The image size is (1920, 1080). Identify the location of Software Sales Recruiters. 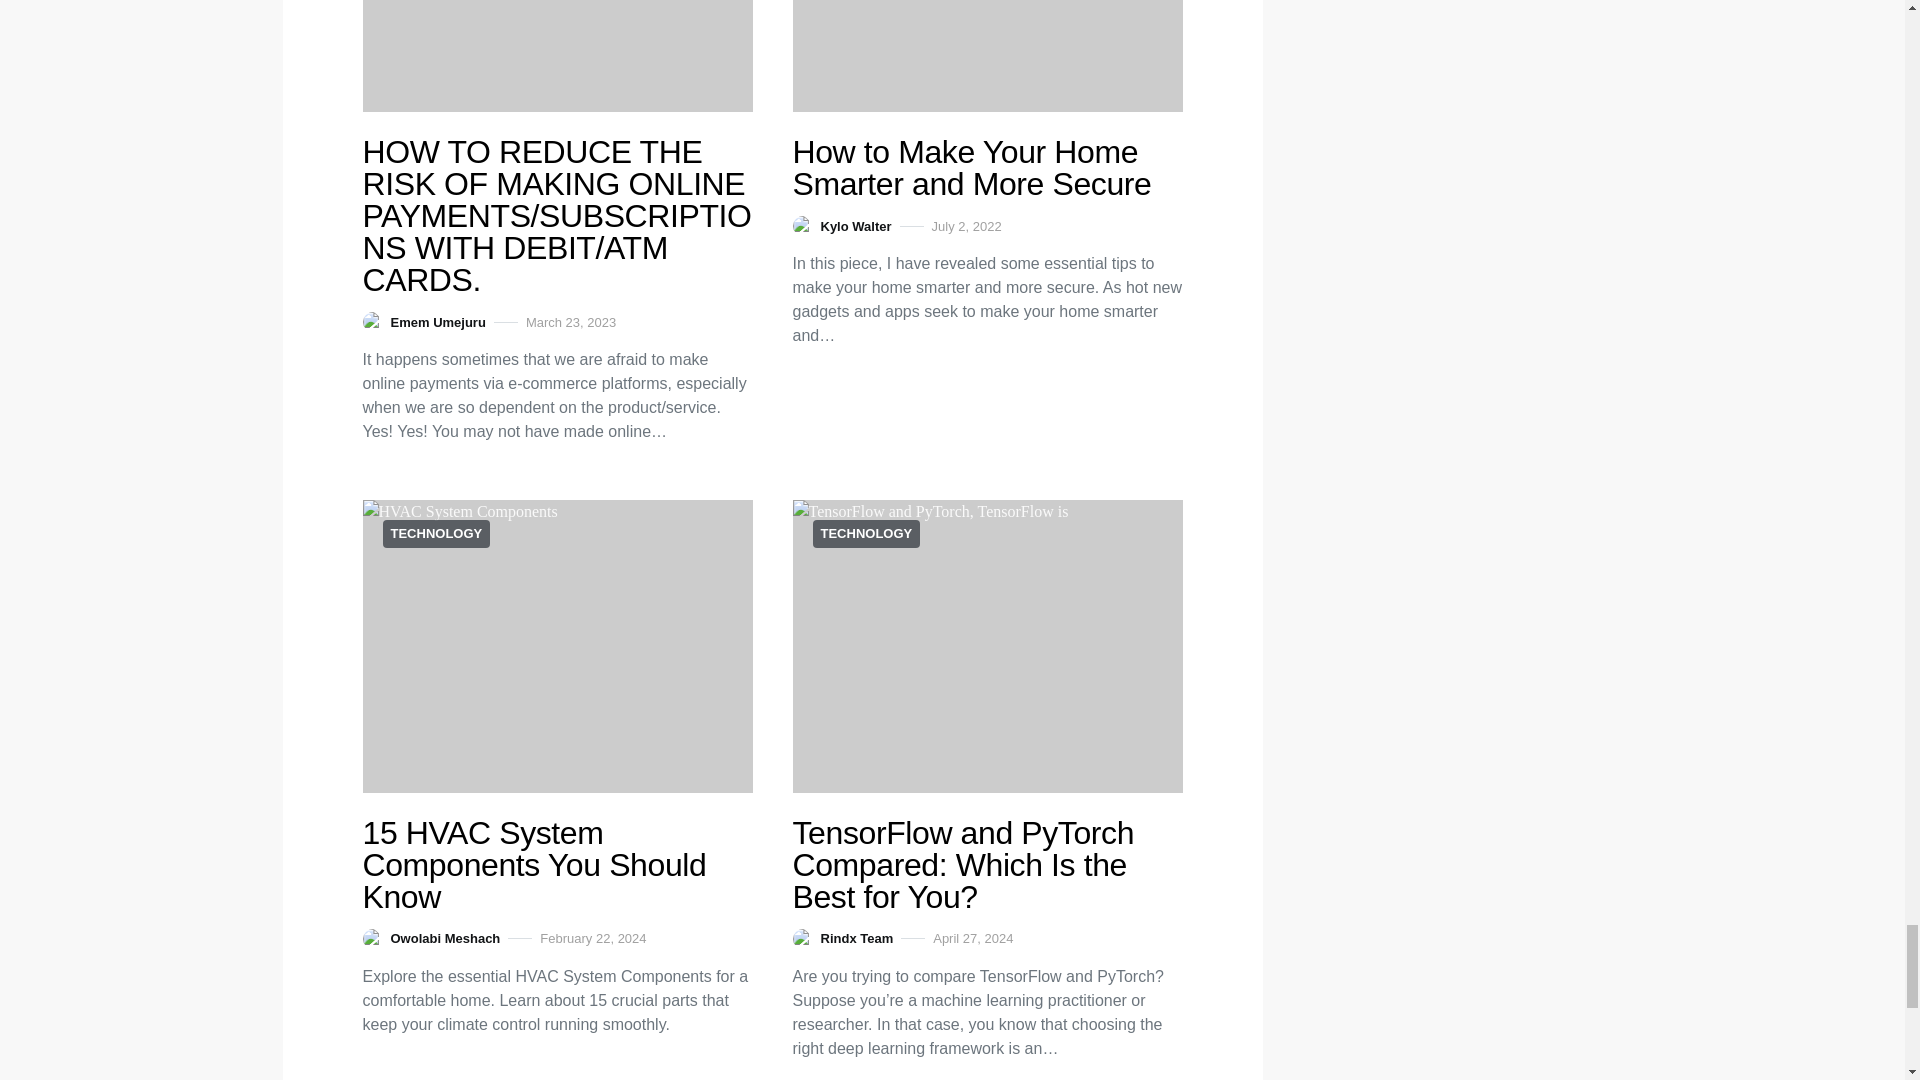
(986, 56).